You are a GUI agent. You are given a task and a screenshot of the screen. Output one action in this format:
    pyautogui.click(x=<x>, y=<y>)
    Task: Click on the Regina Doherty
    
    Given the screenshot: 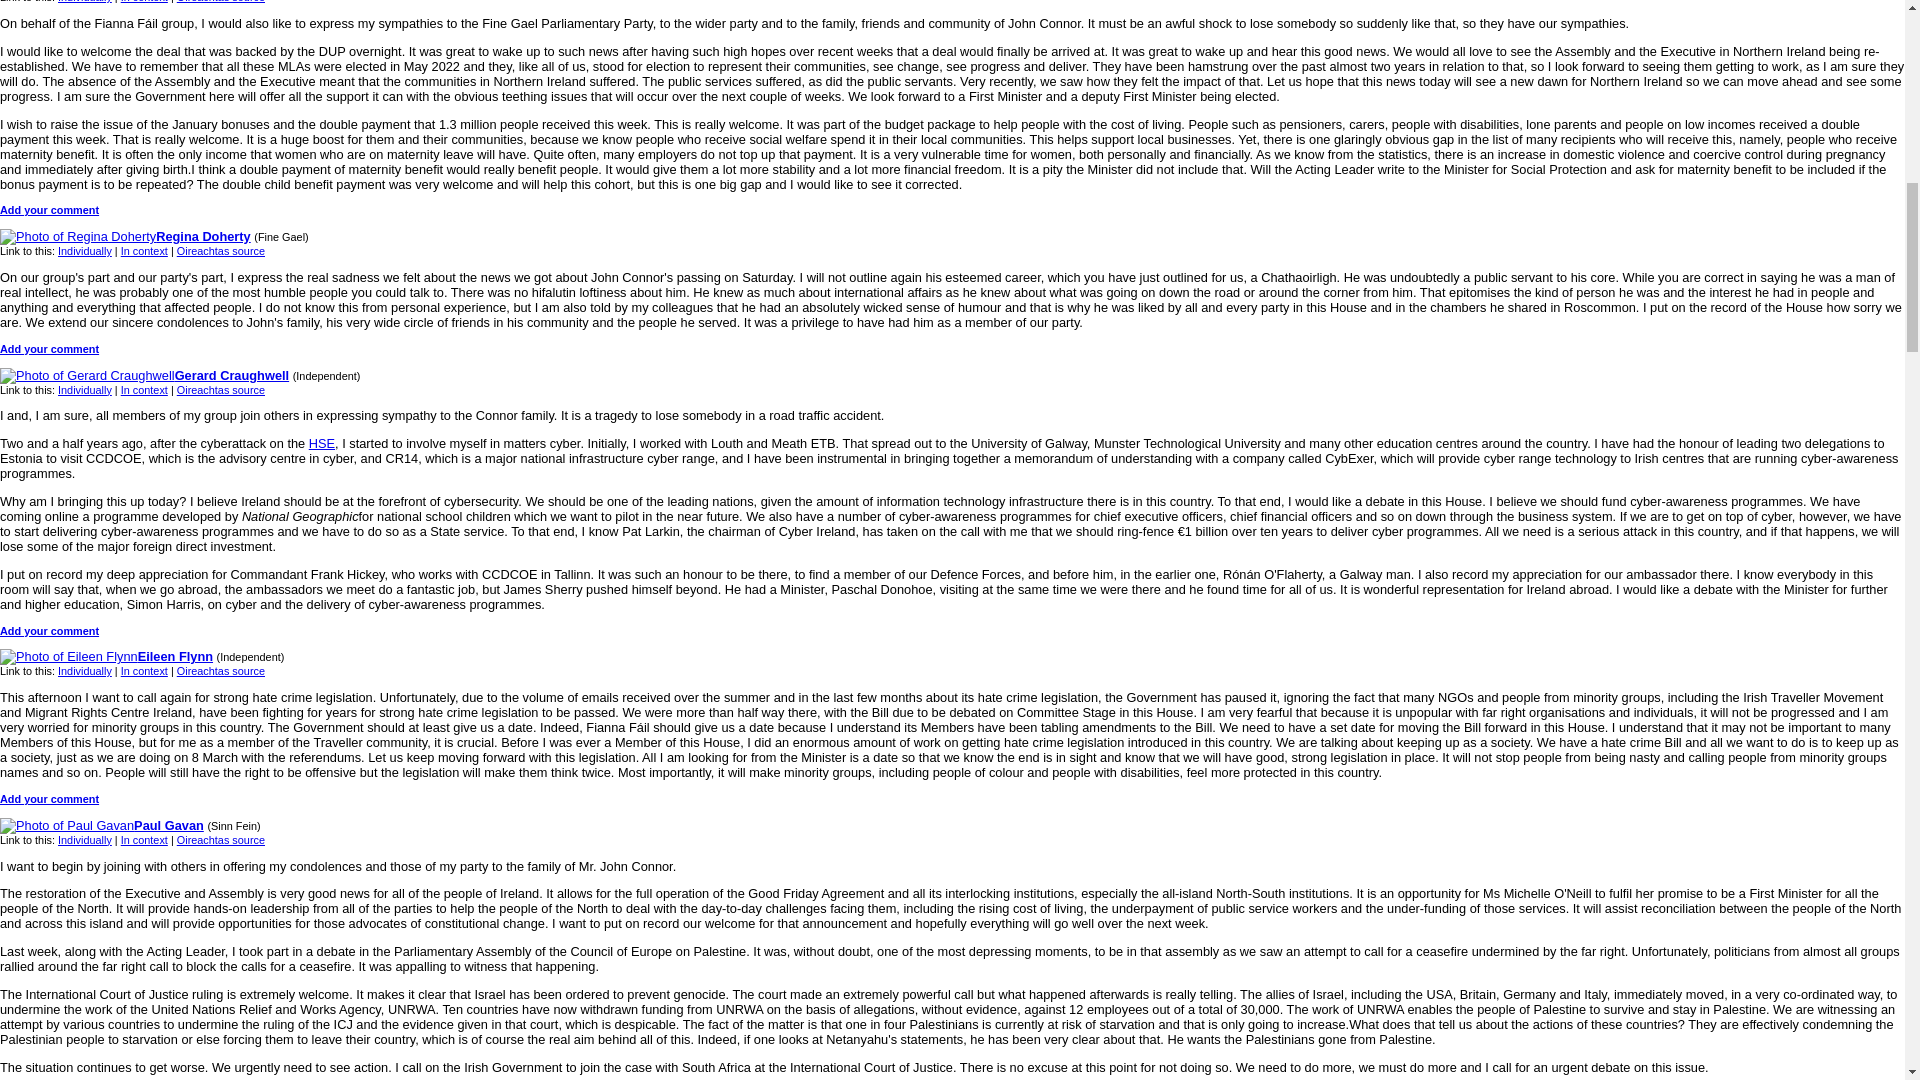 What is the action you would take?
    pyautogui.click(x=126, y=236)
    